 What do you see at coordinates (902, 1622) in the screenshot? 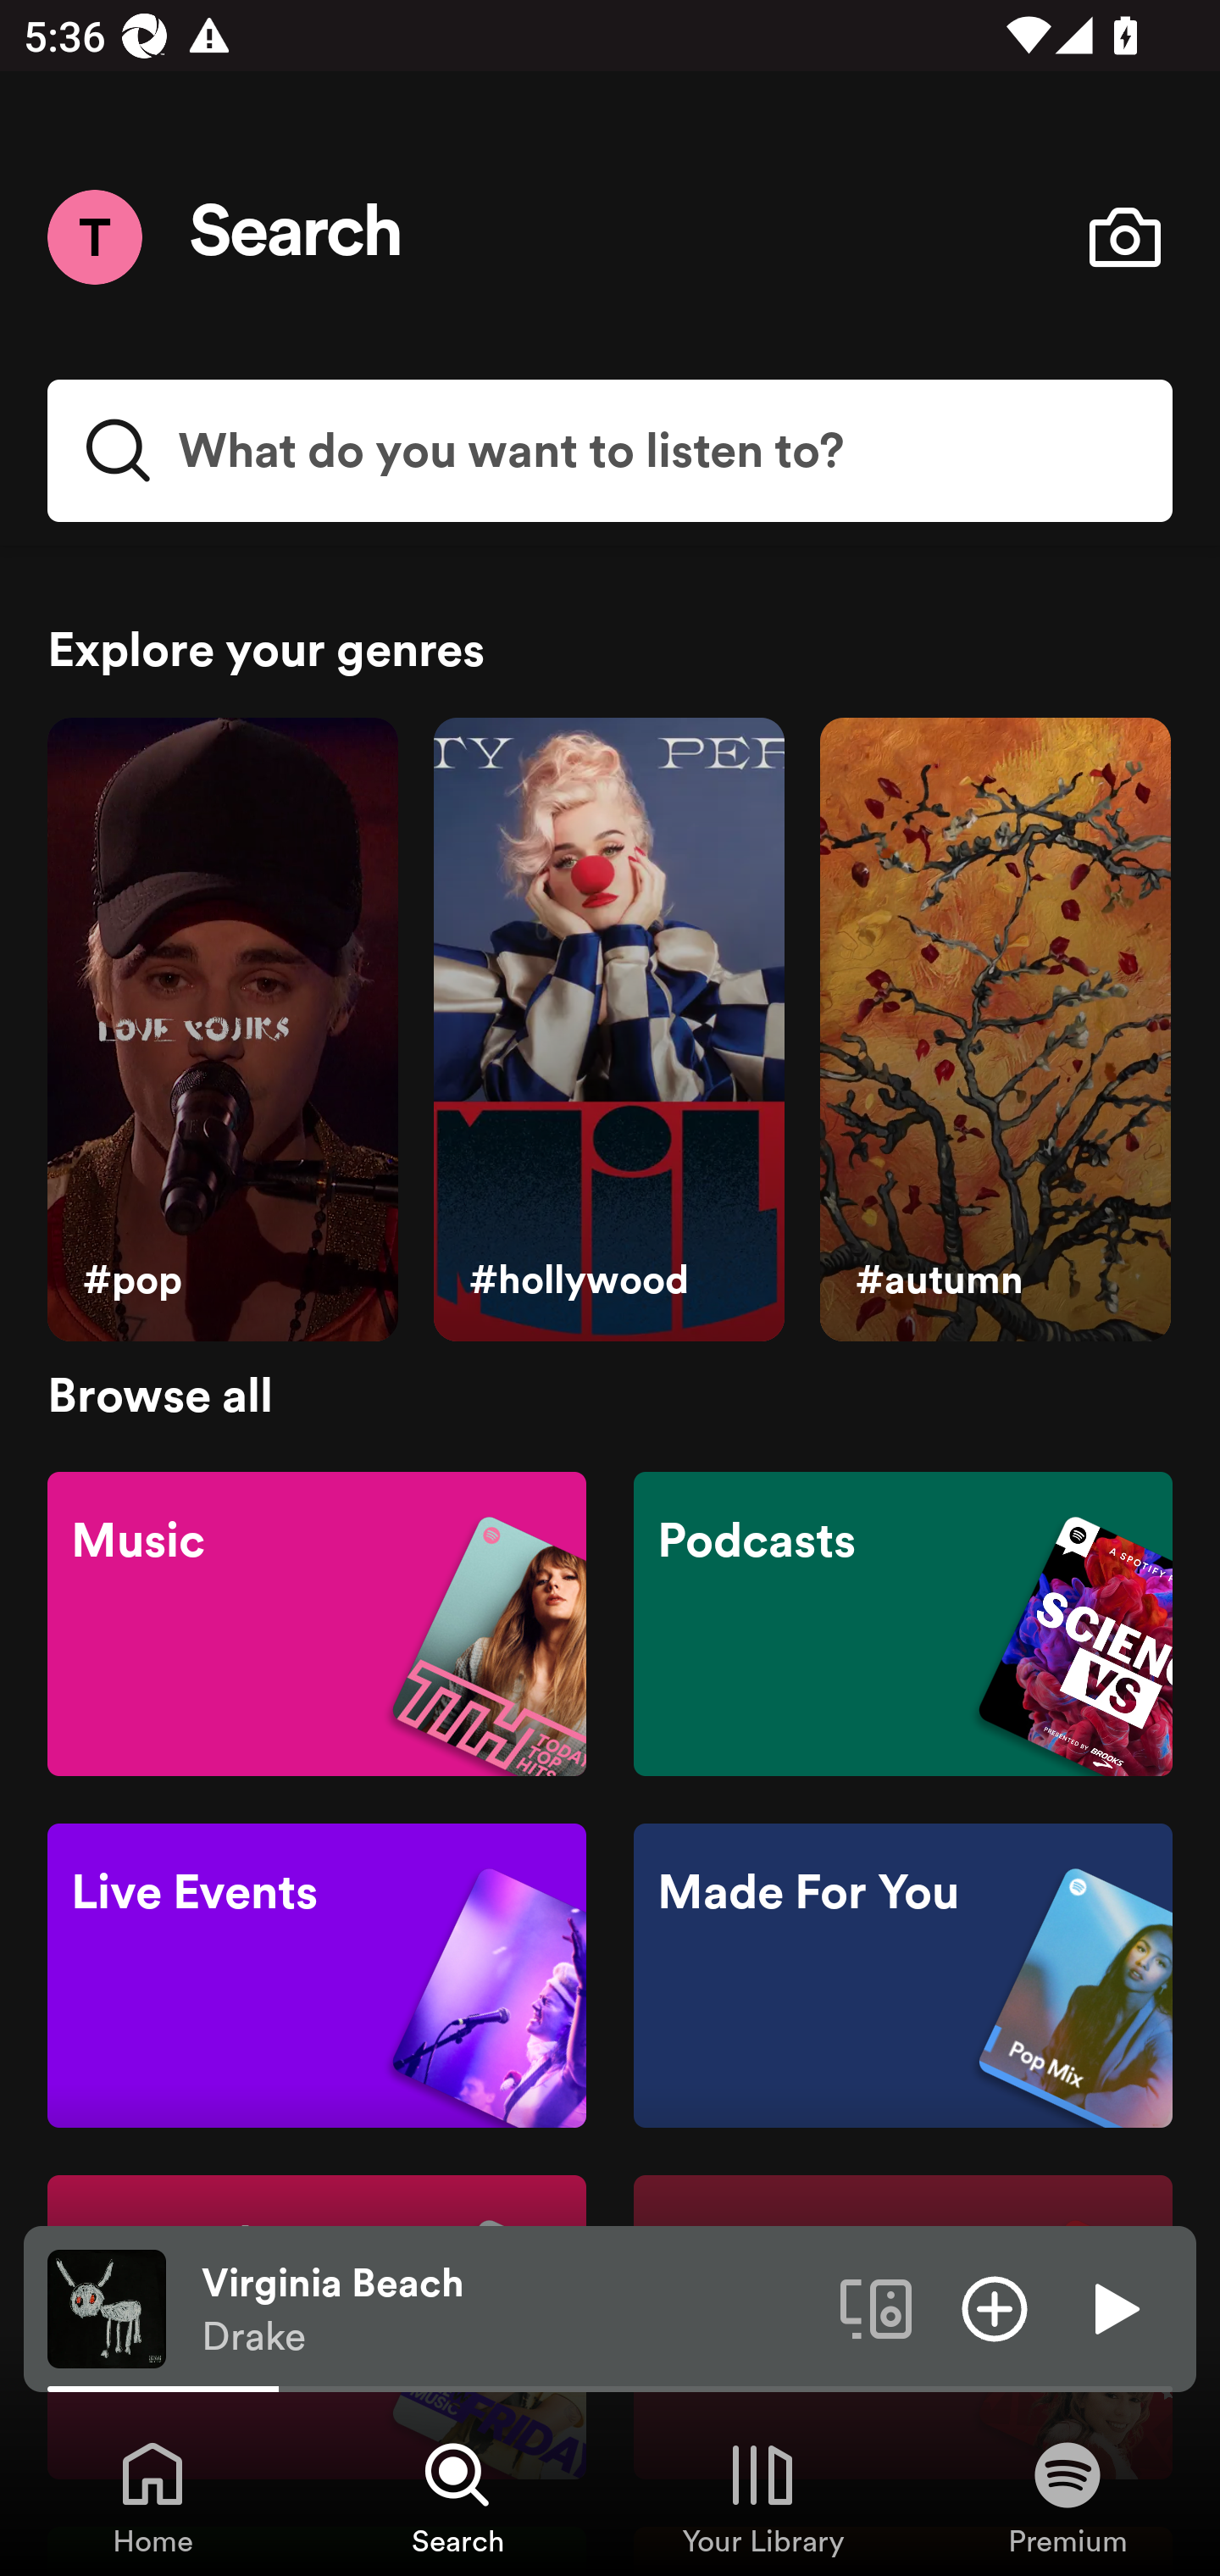
I see `Podcasts` at bounding box center [902, 1622].